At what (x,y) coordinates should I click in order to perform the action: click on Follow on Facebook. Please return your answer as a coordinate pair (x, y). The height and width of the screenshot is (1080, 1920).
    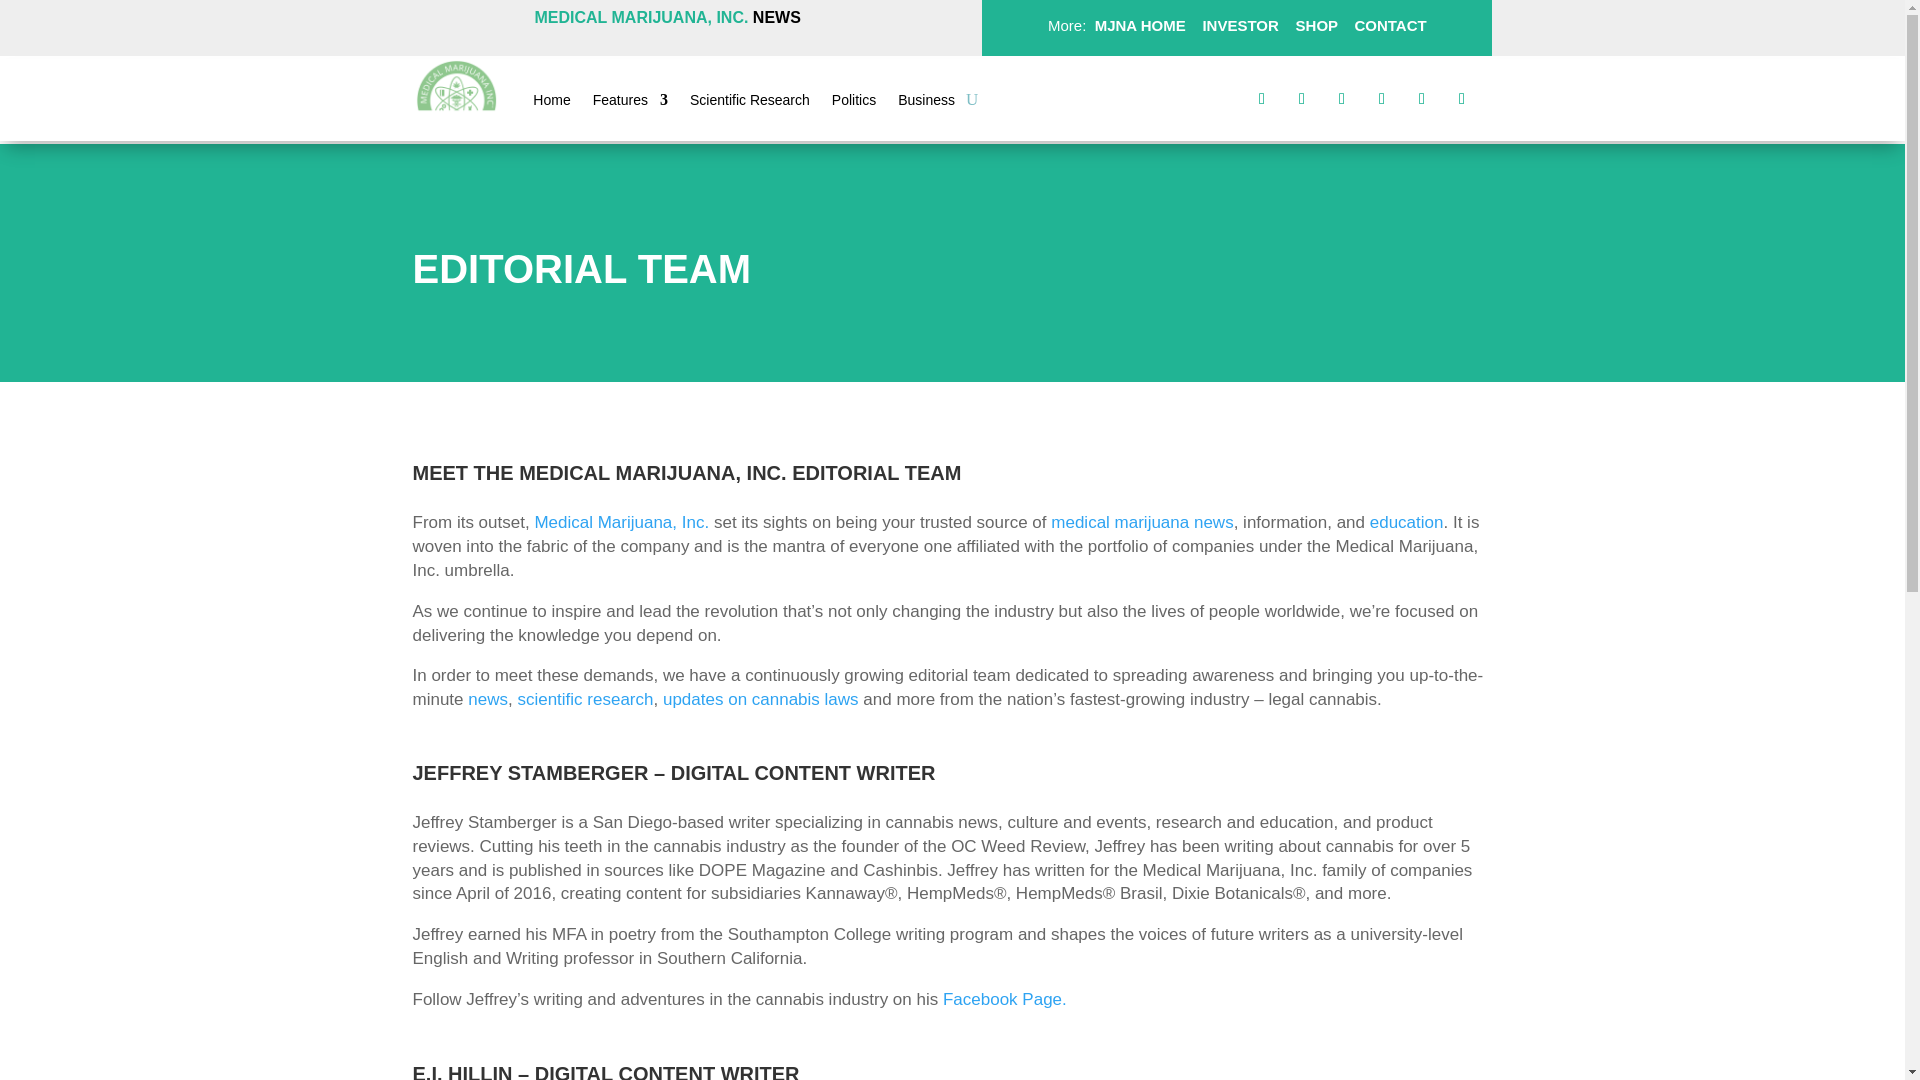
    Looking at the image, I should click on (1262, 98).